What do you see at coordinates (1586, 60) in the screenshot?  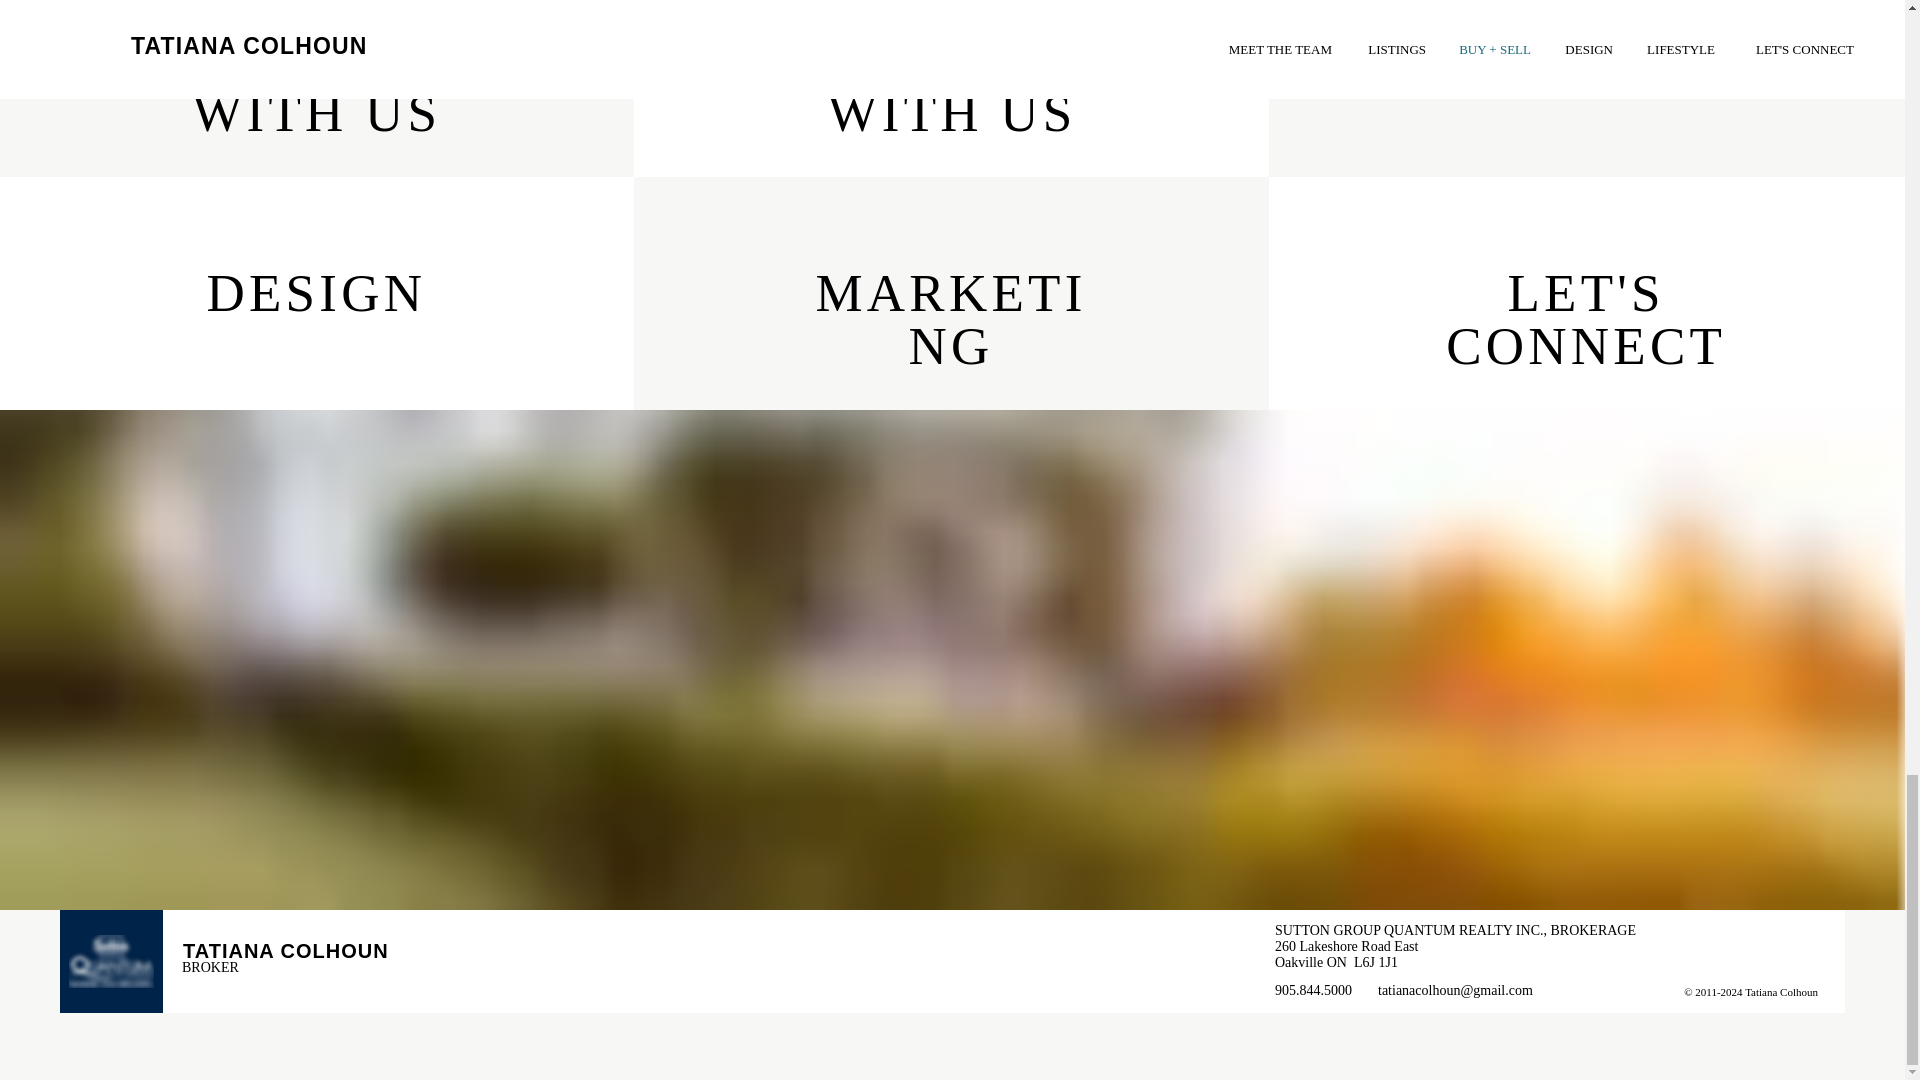 I see `LISTINGS` at bounding box center [1586, 60].